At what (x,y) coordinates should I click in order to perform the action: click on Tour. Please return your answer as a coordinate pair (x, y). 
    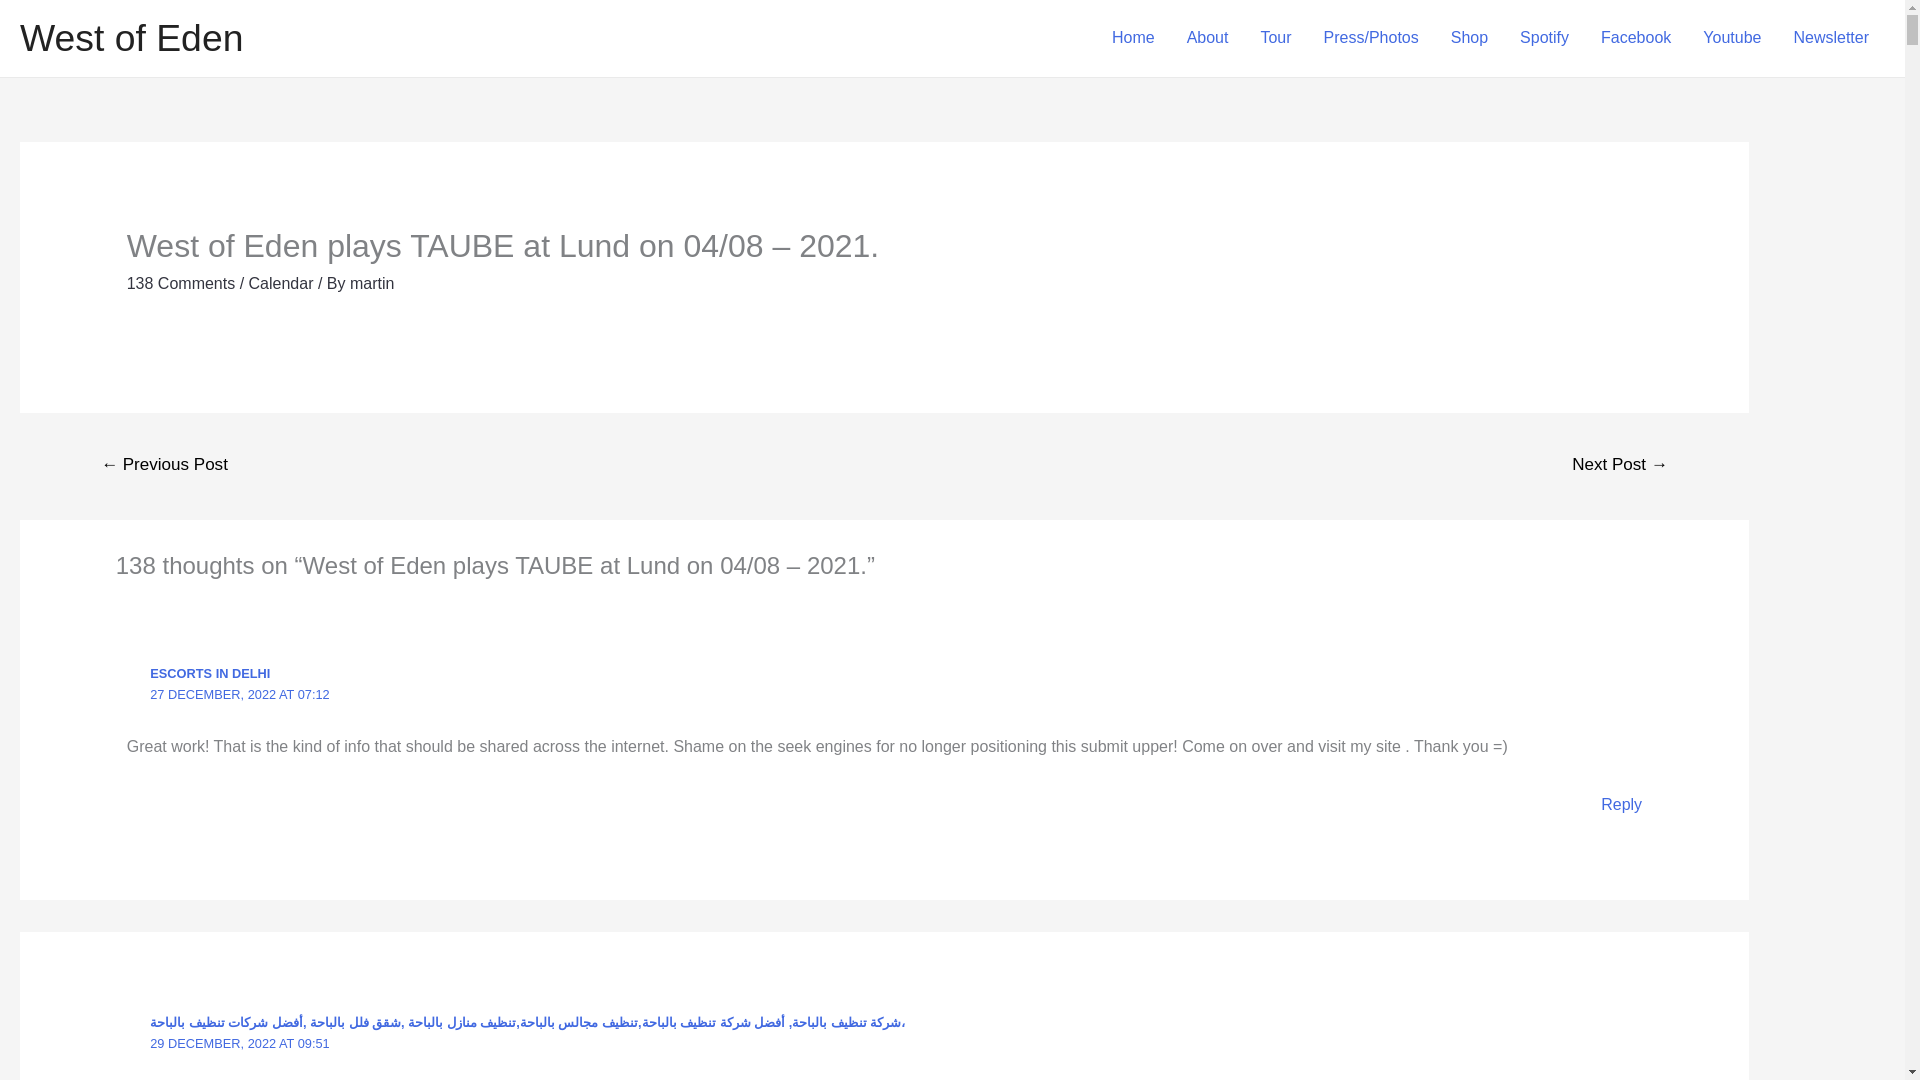
    Looking at the image, I should click on (1276, 38).